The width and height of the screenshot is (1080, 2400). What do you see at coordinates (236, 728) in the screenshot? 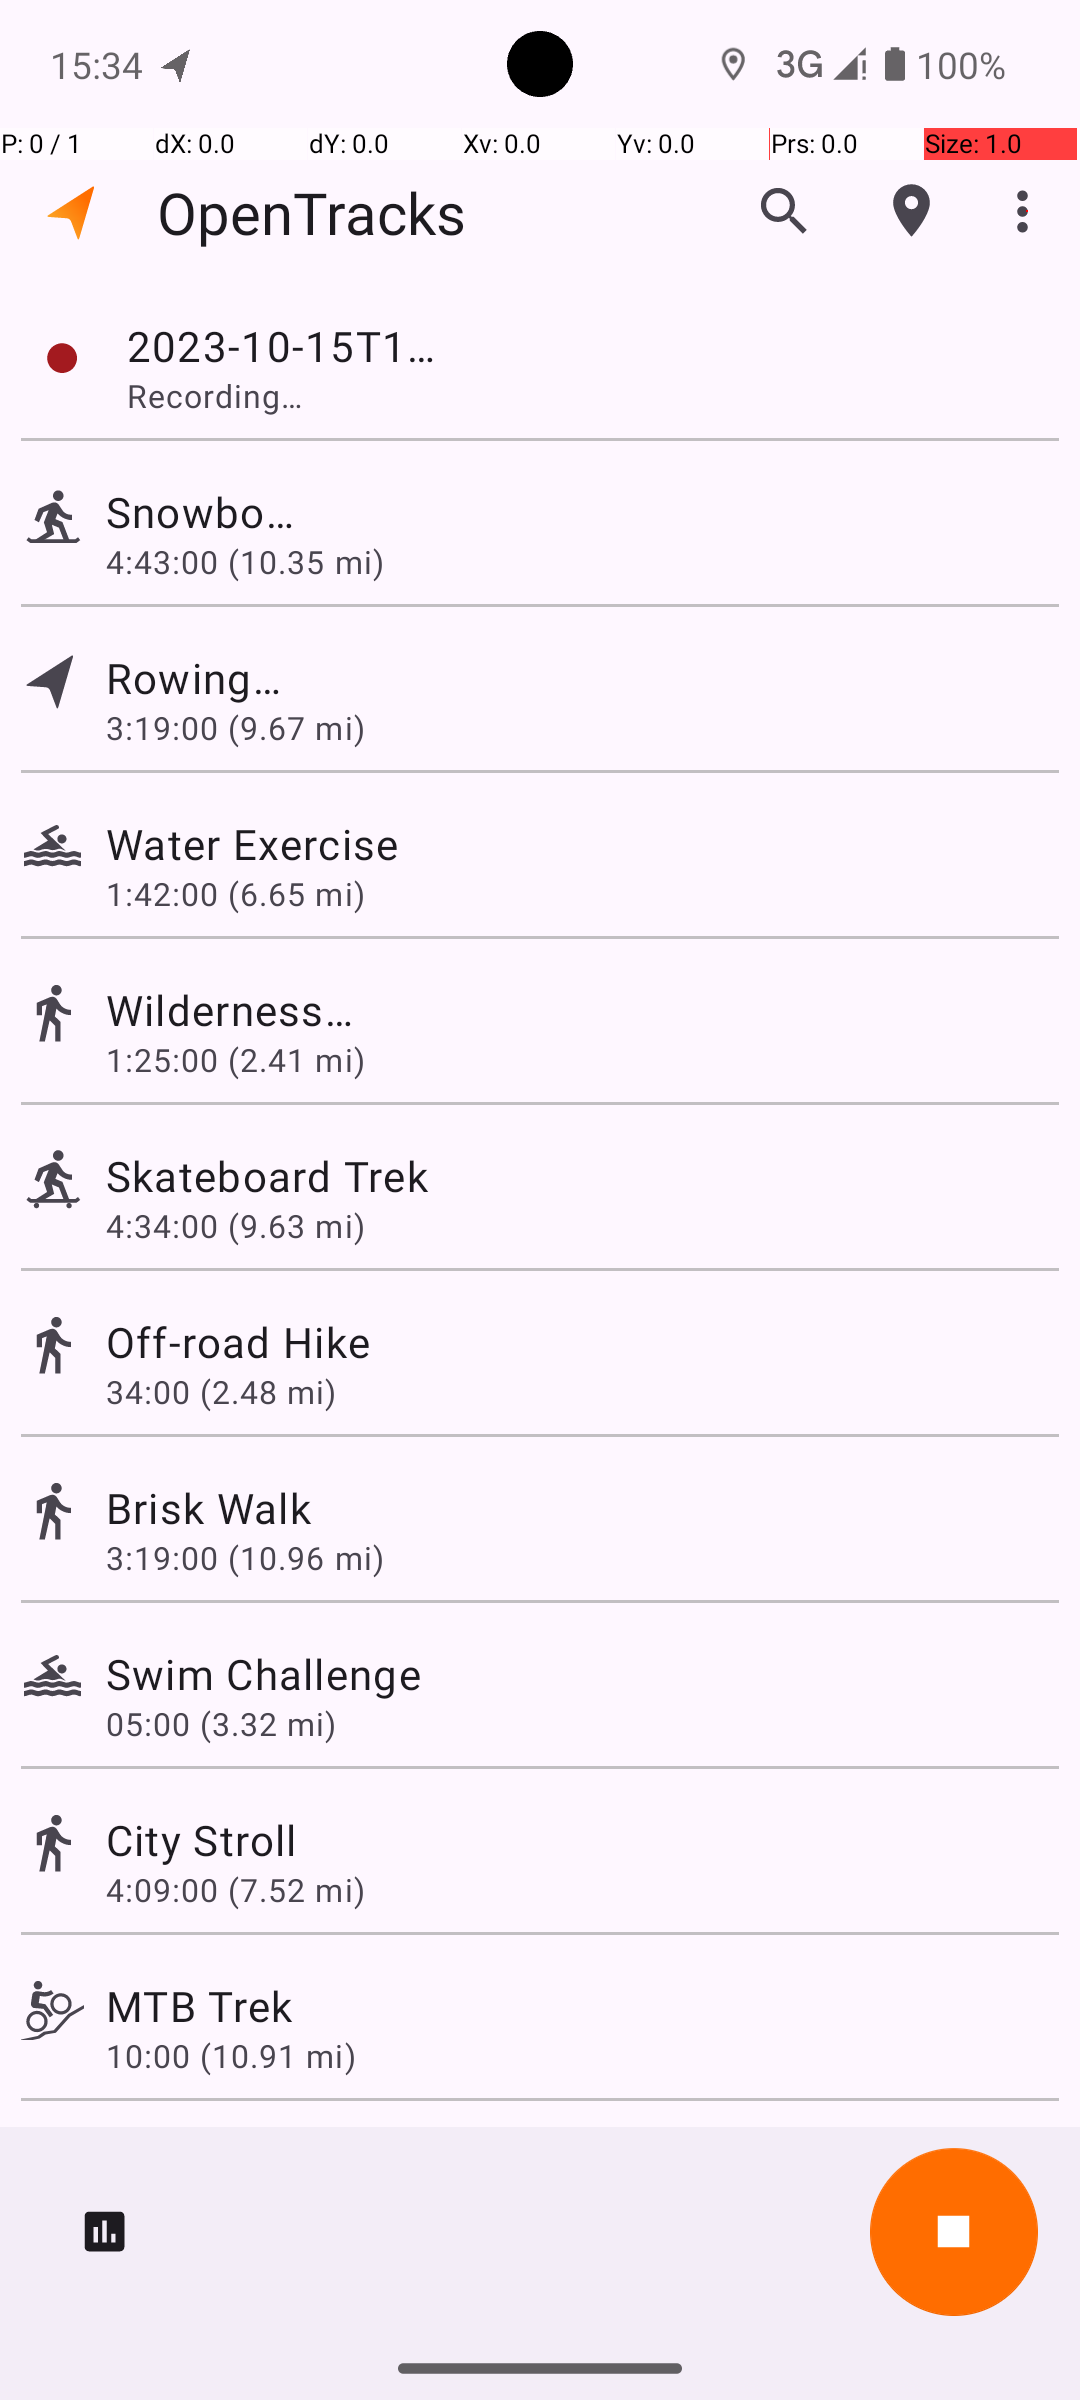
I see `3:19:00 (9.67 mi)` at bounding box center [236, 728].